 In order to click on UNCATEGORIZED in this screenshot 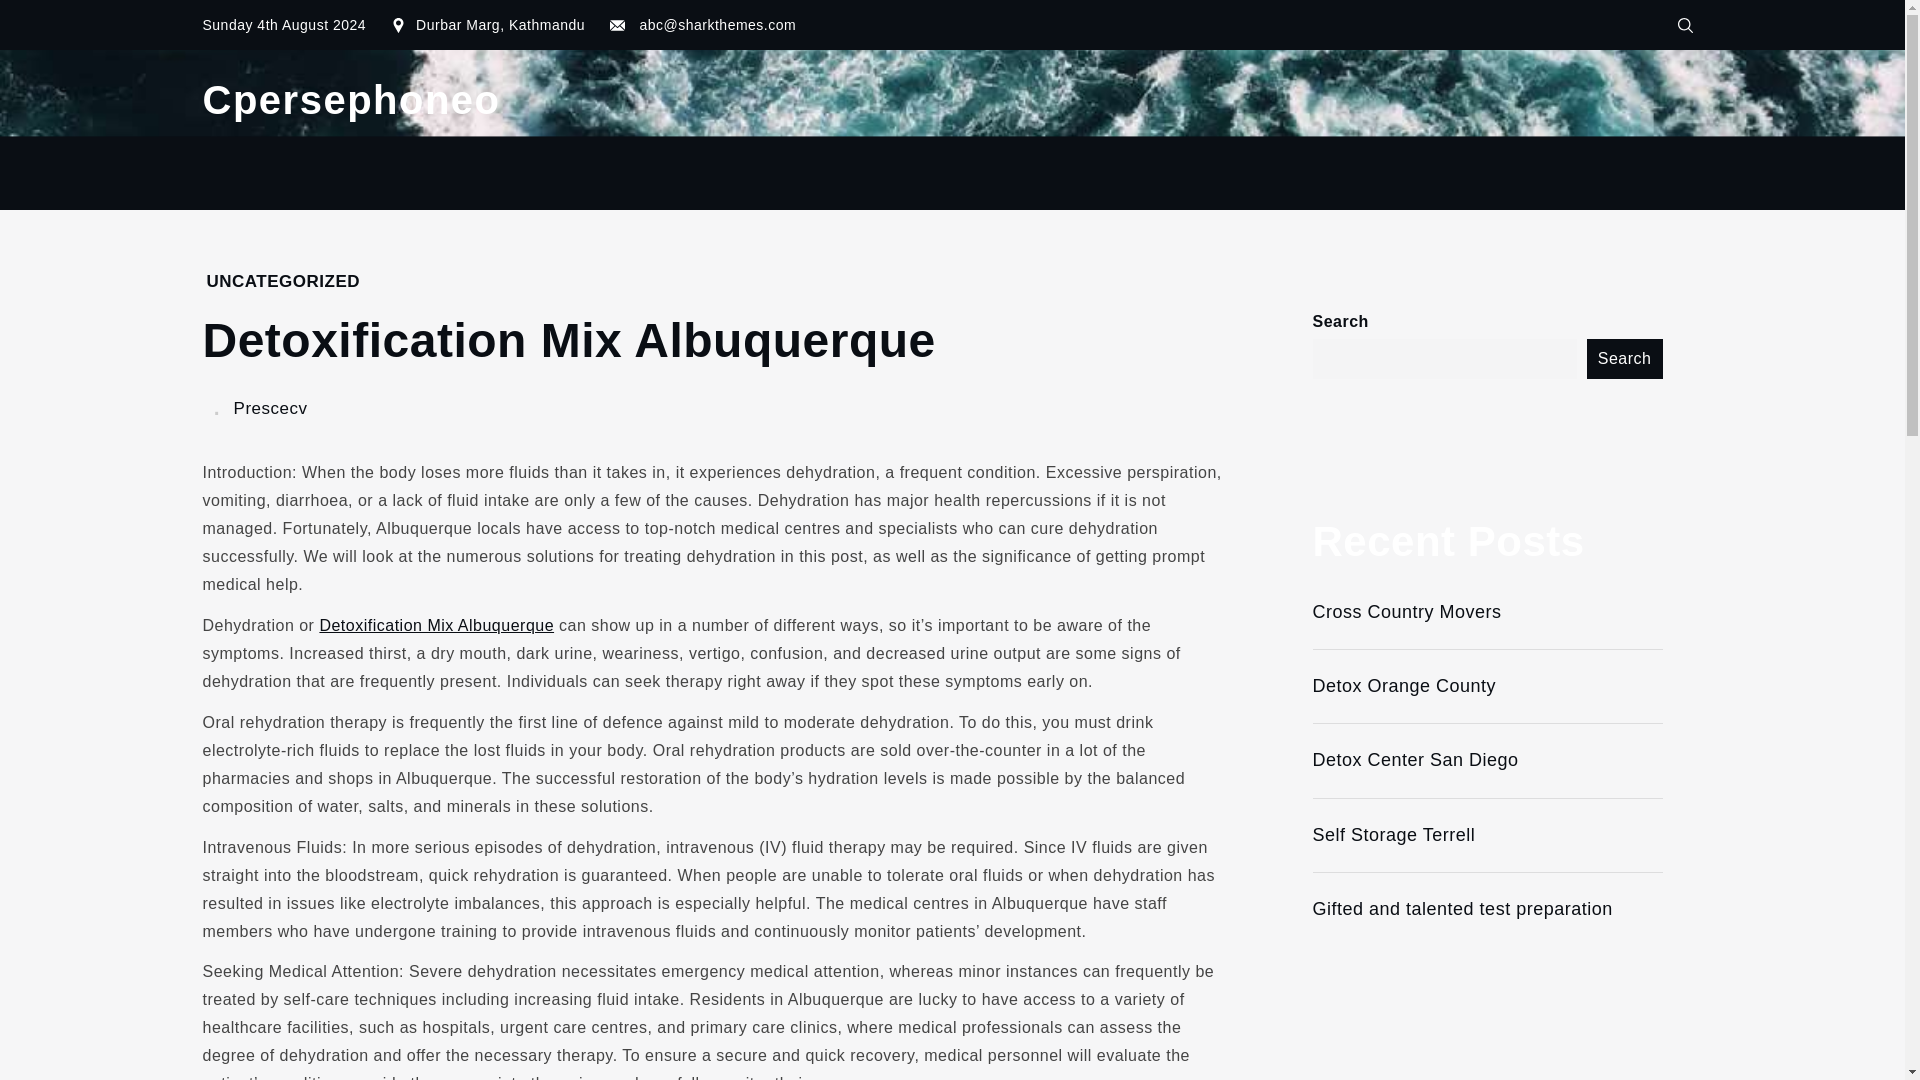, I will do `click(282, 281)`.